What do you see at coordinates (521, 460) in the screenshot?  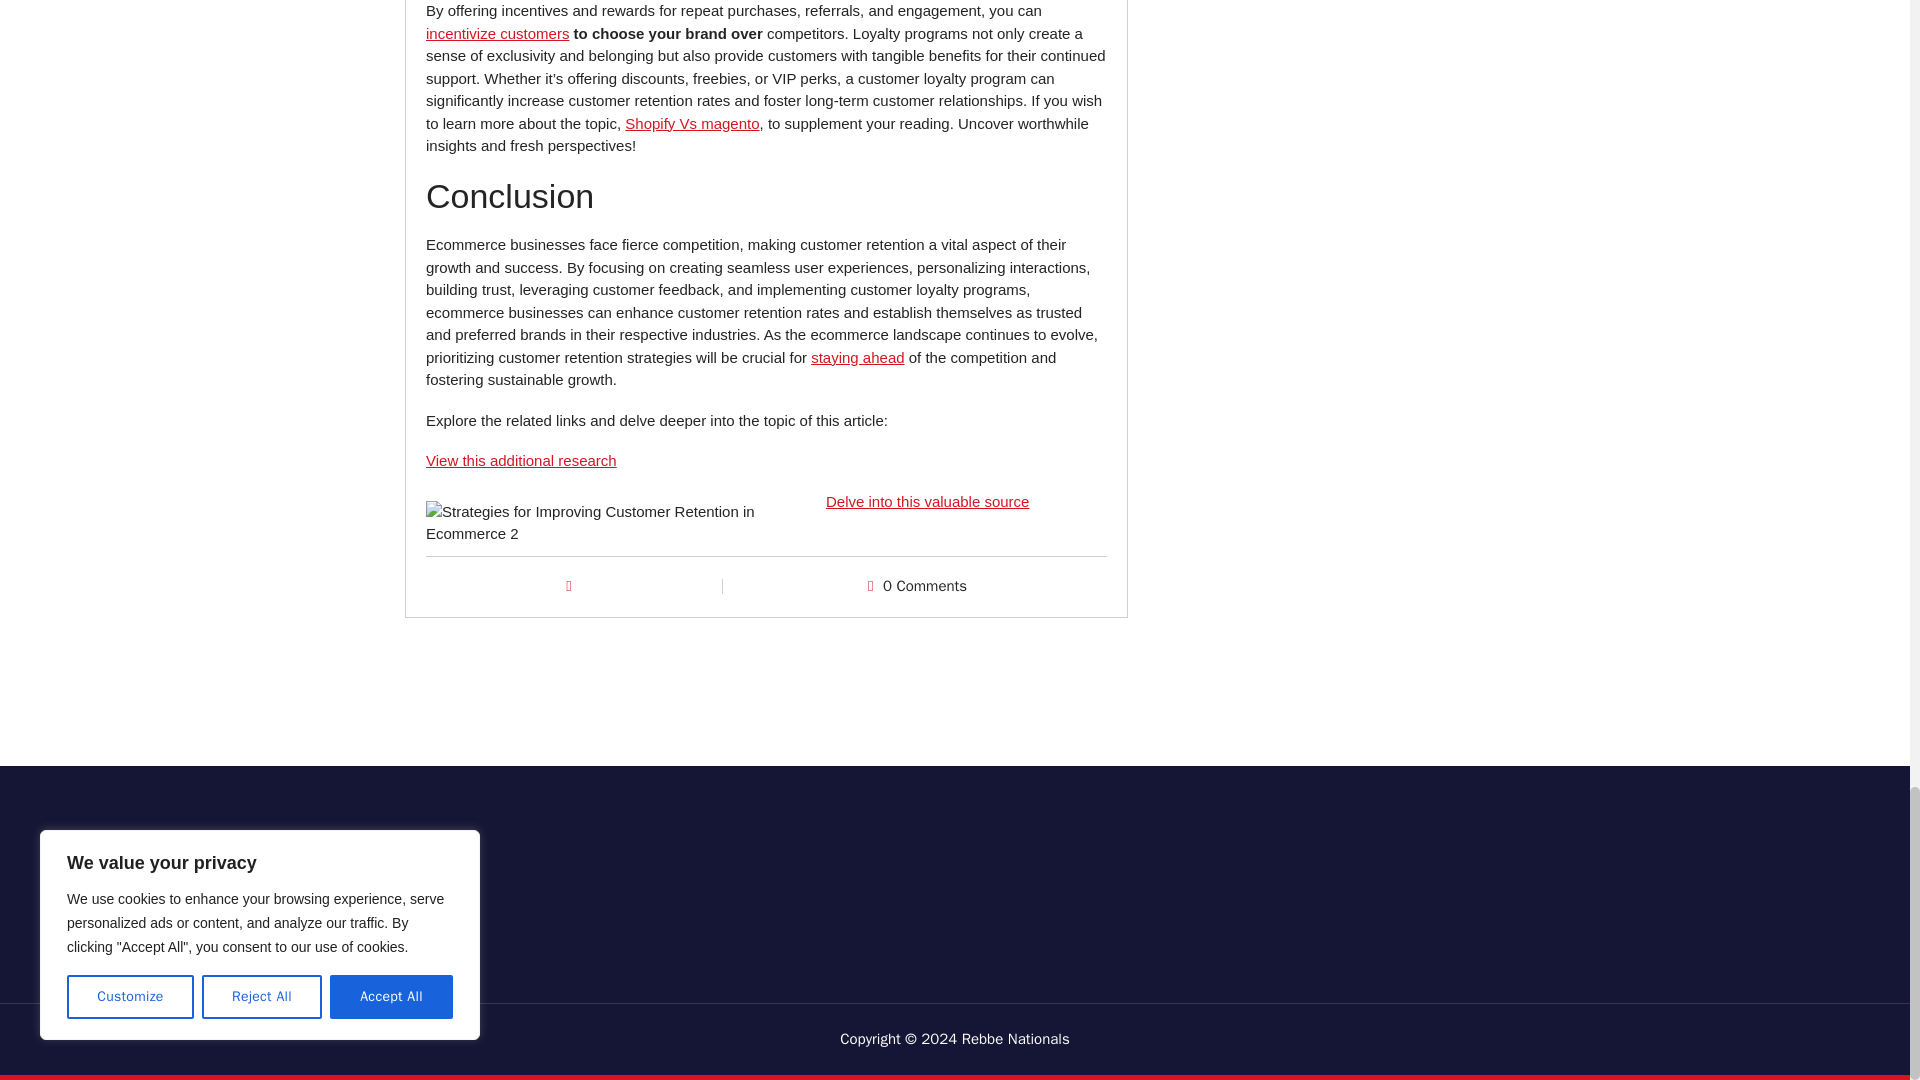 I see `View this additional research` at bounding box center [521, 460].